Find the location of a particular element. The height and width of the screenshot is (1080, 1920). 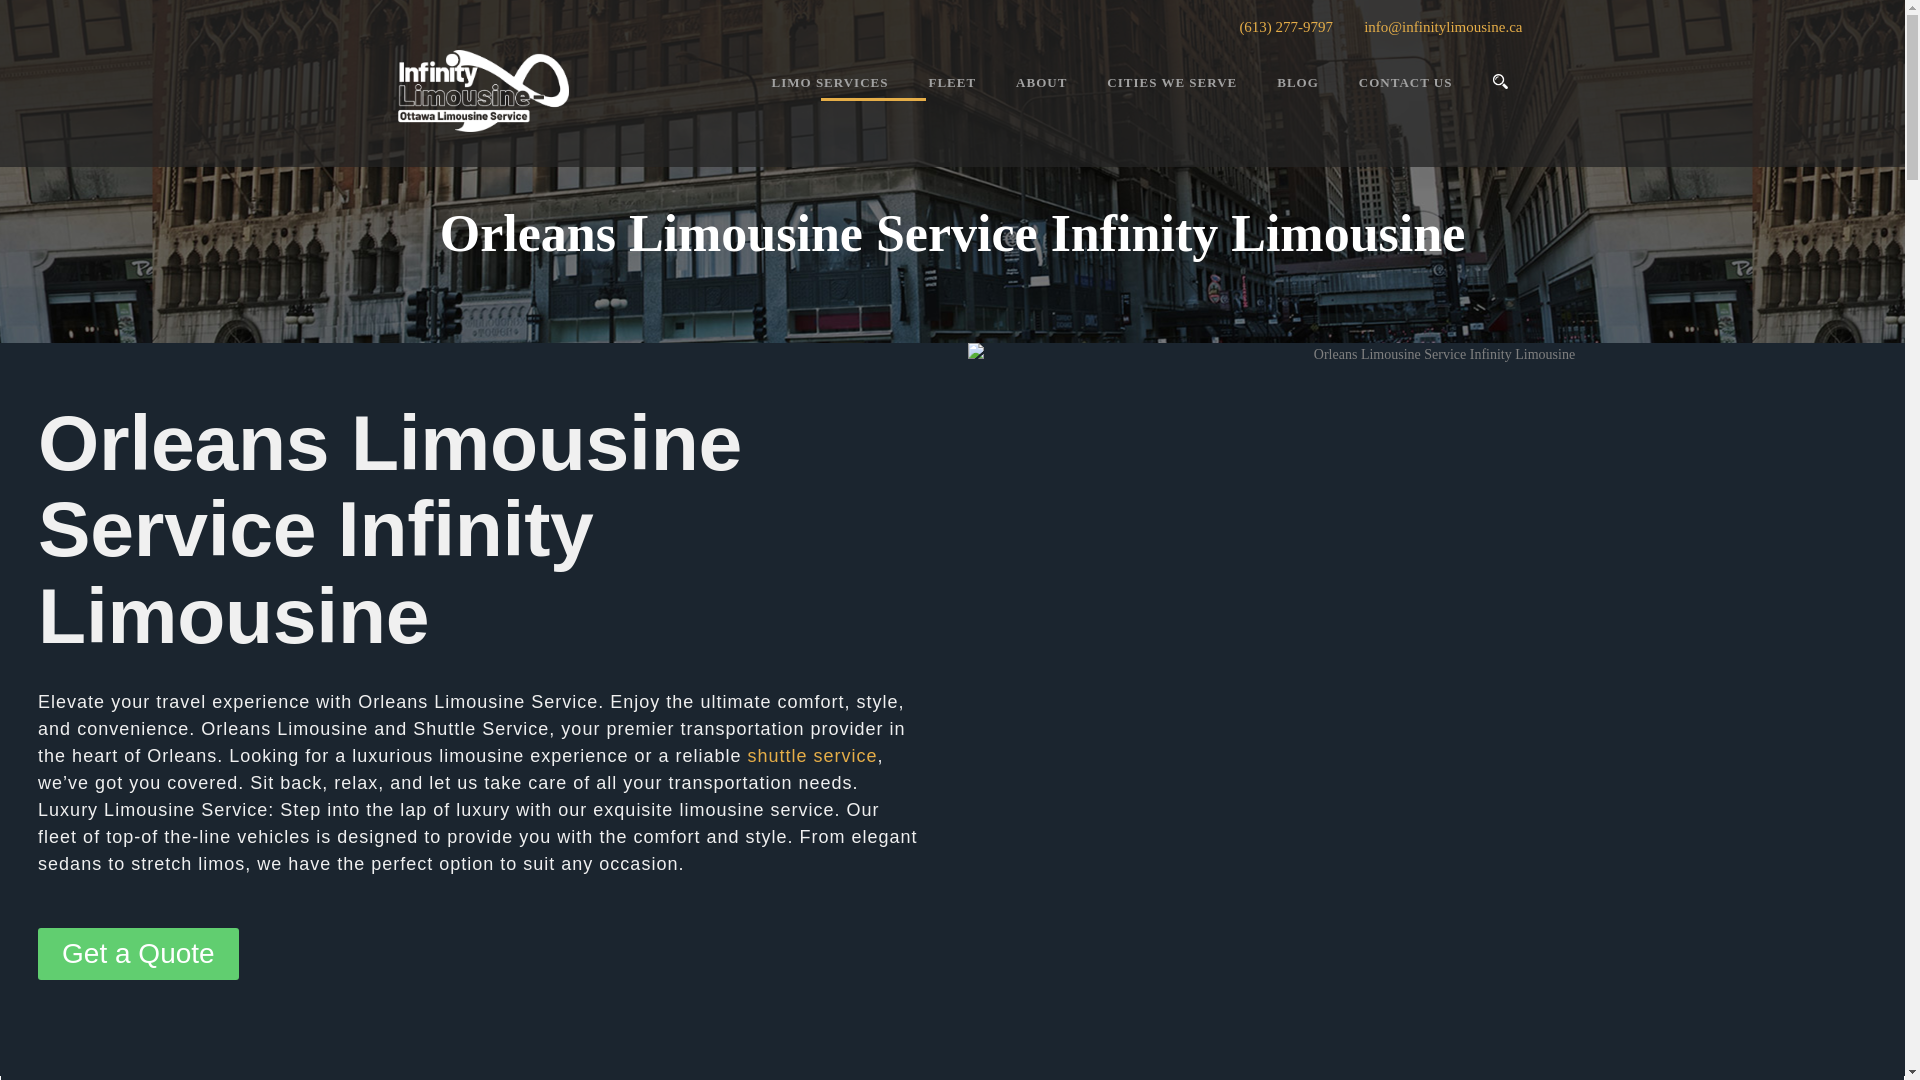

shuttle service is located at coordinates (812, 756).